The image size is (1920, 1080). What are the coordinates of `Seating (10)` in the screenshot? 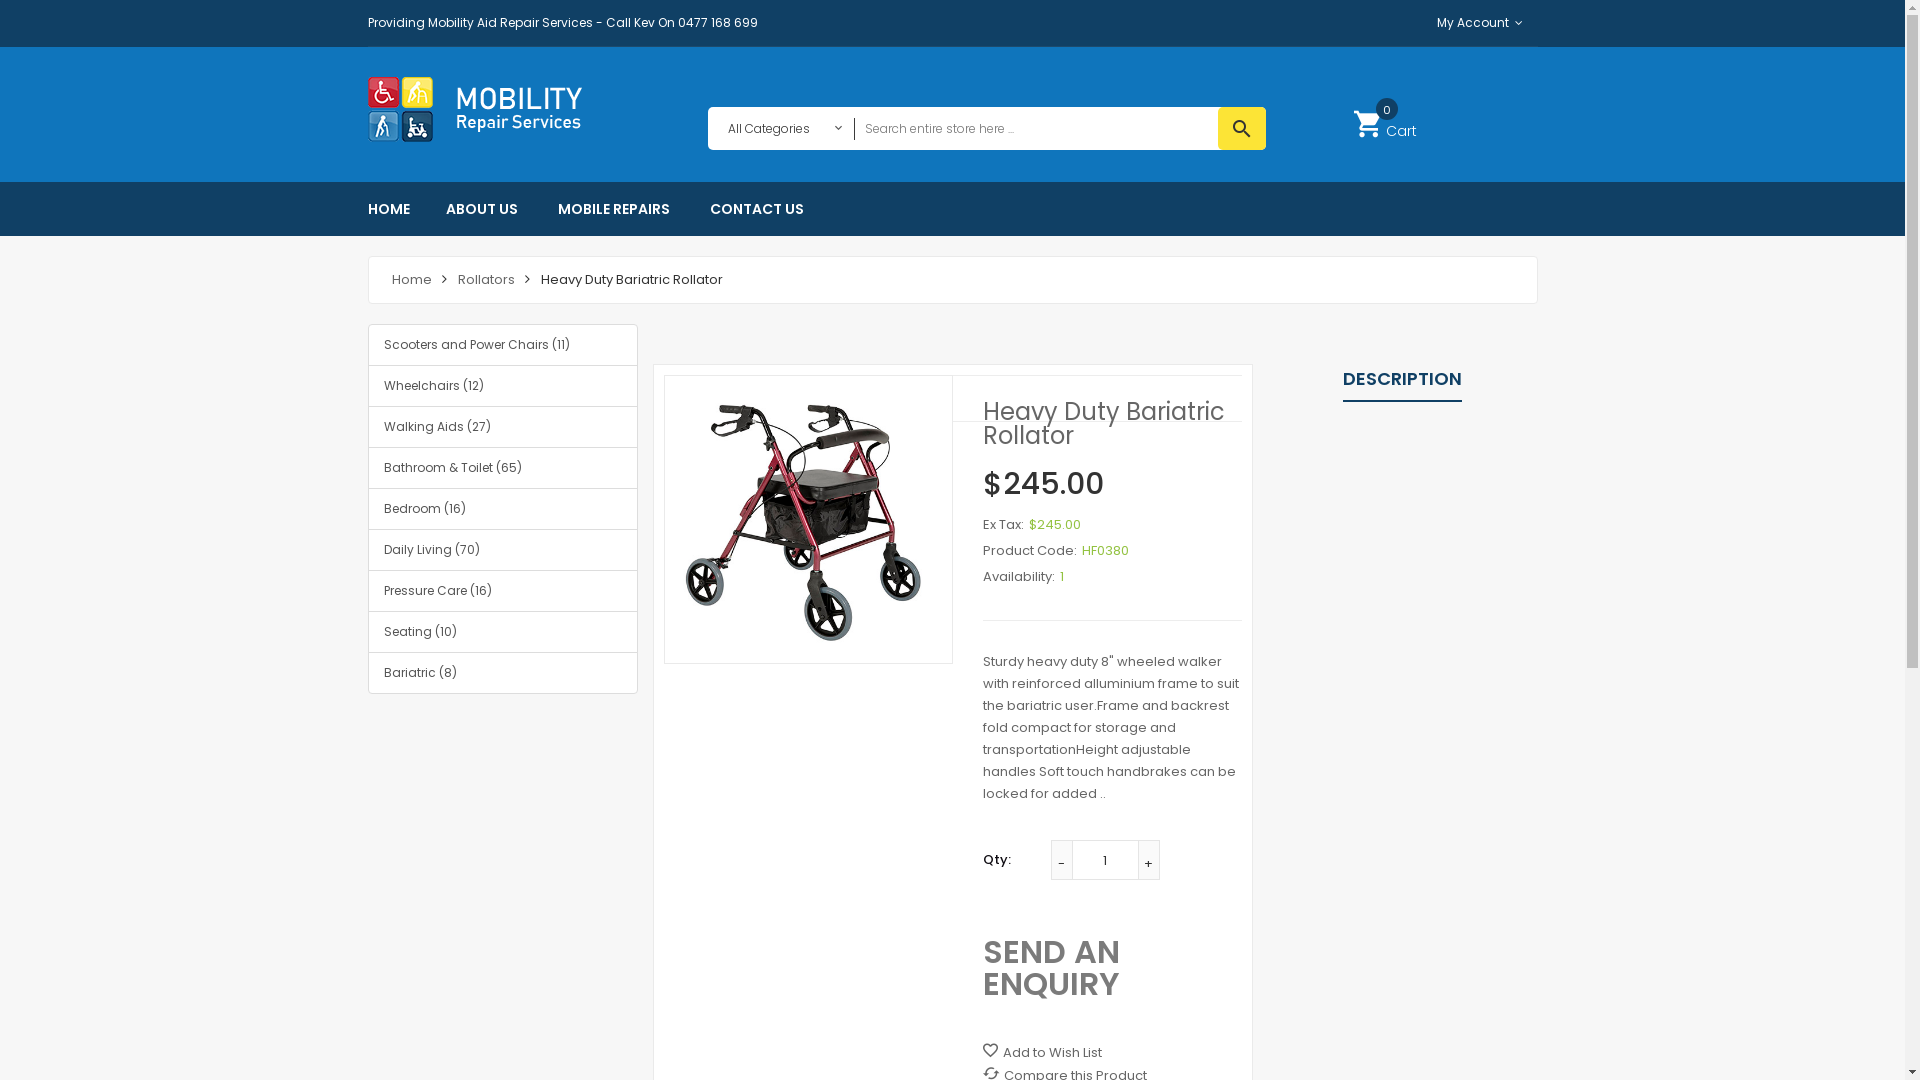 It's located at (503, 632).